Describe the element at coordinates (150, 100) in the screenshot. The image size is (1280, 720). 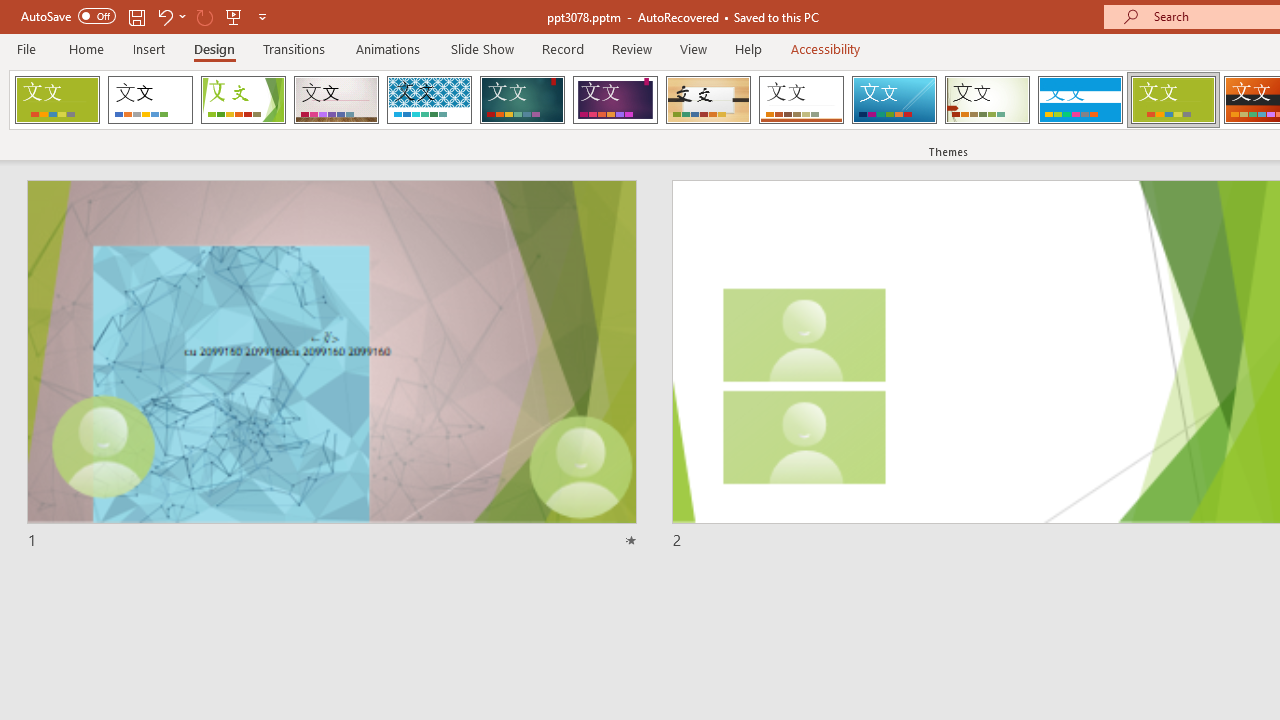
I see `Office Theme` at that location.